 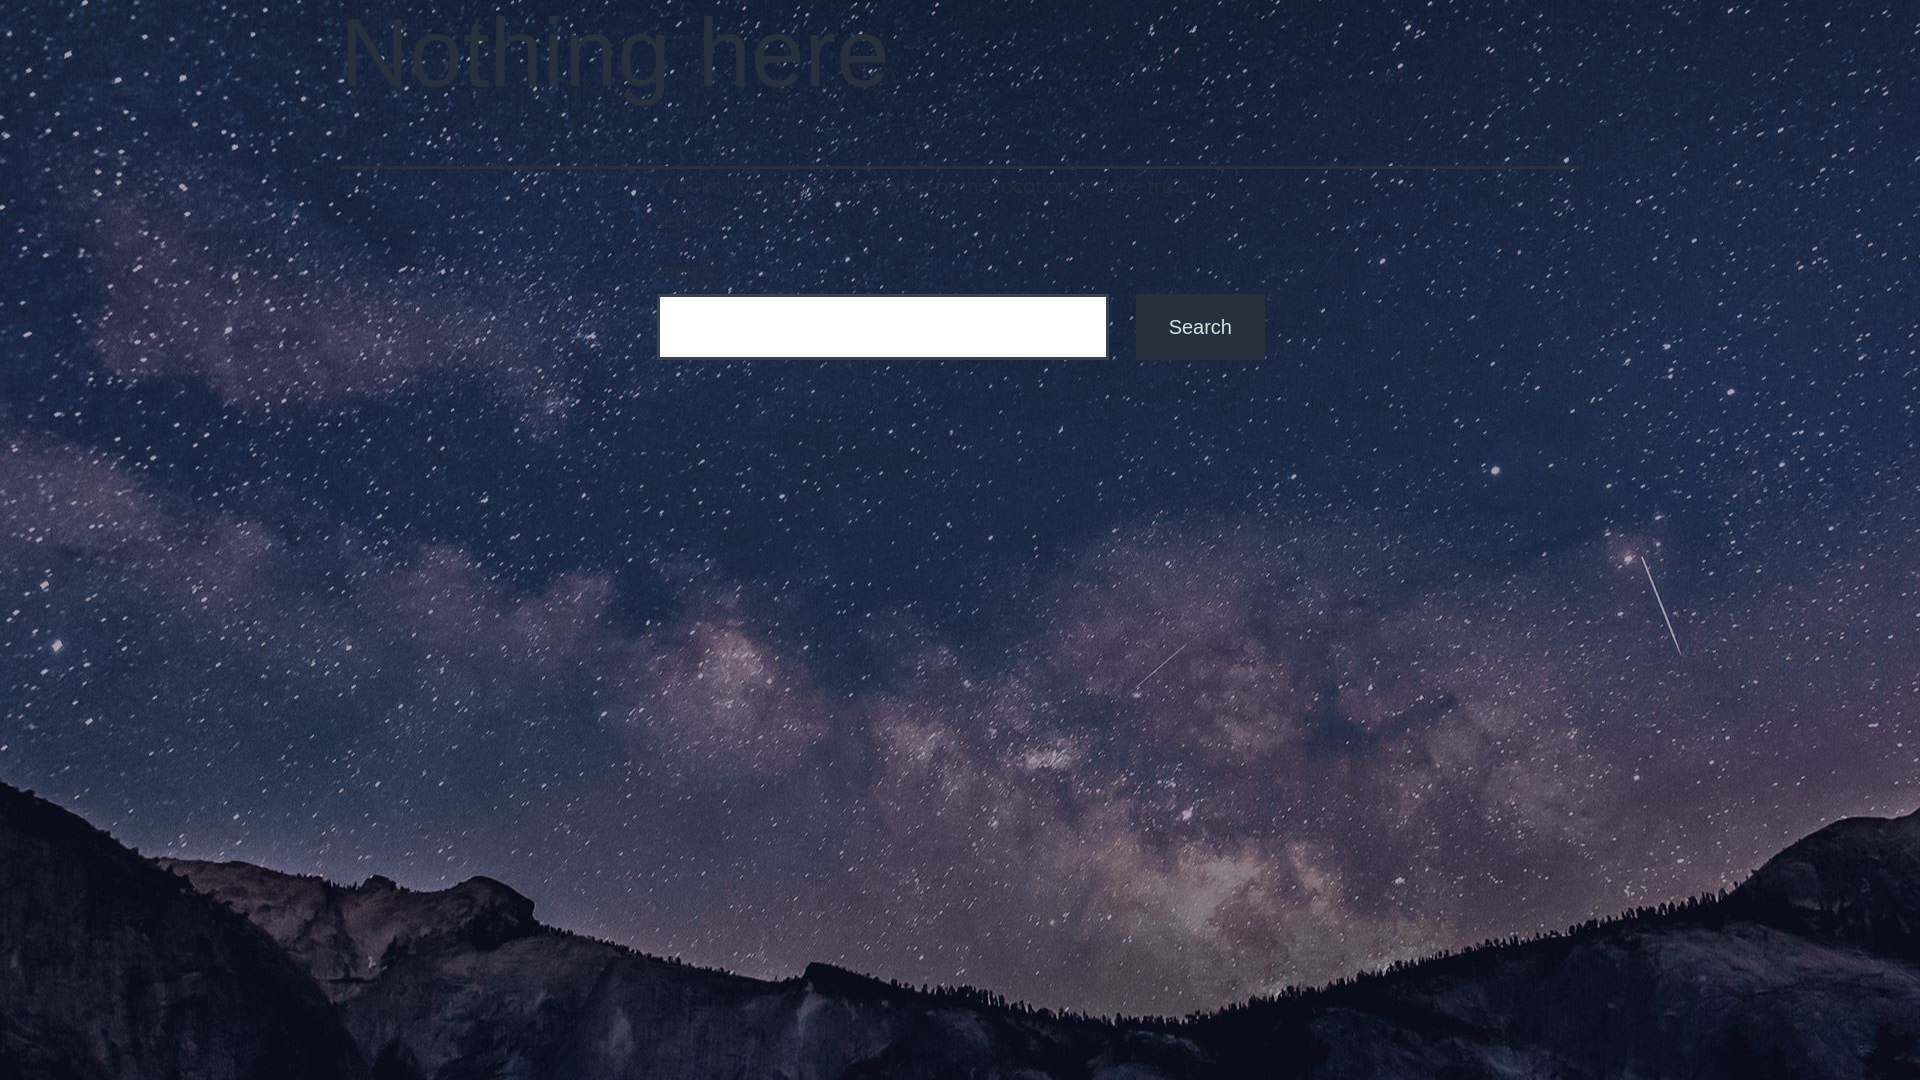 I want to click on Search, so click(x=1200, y=327).